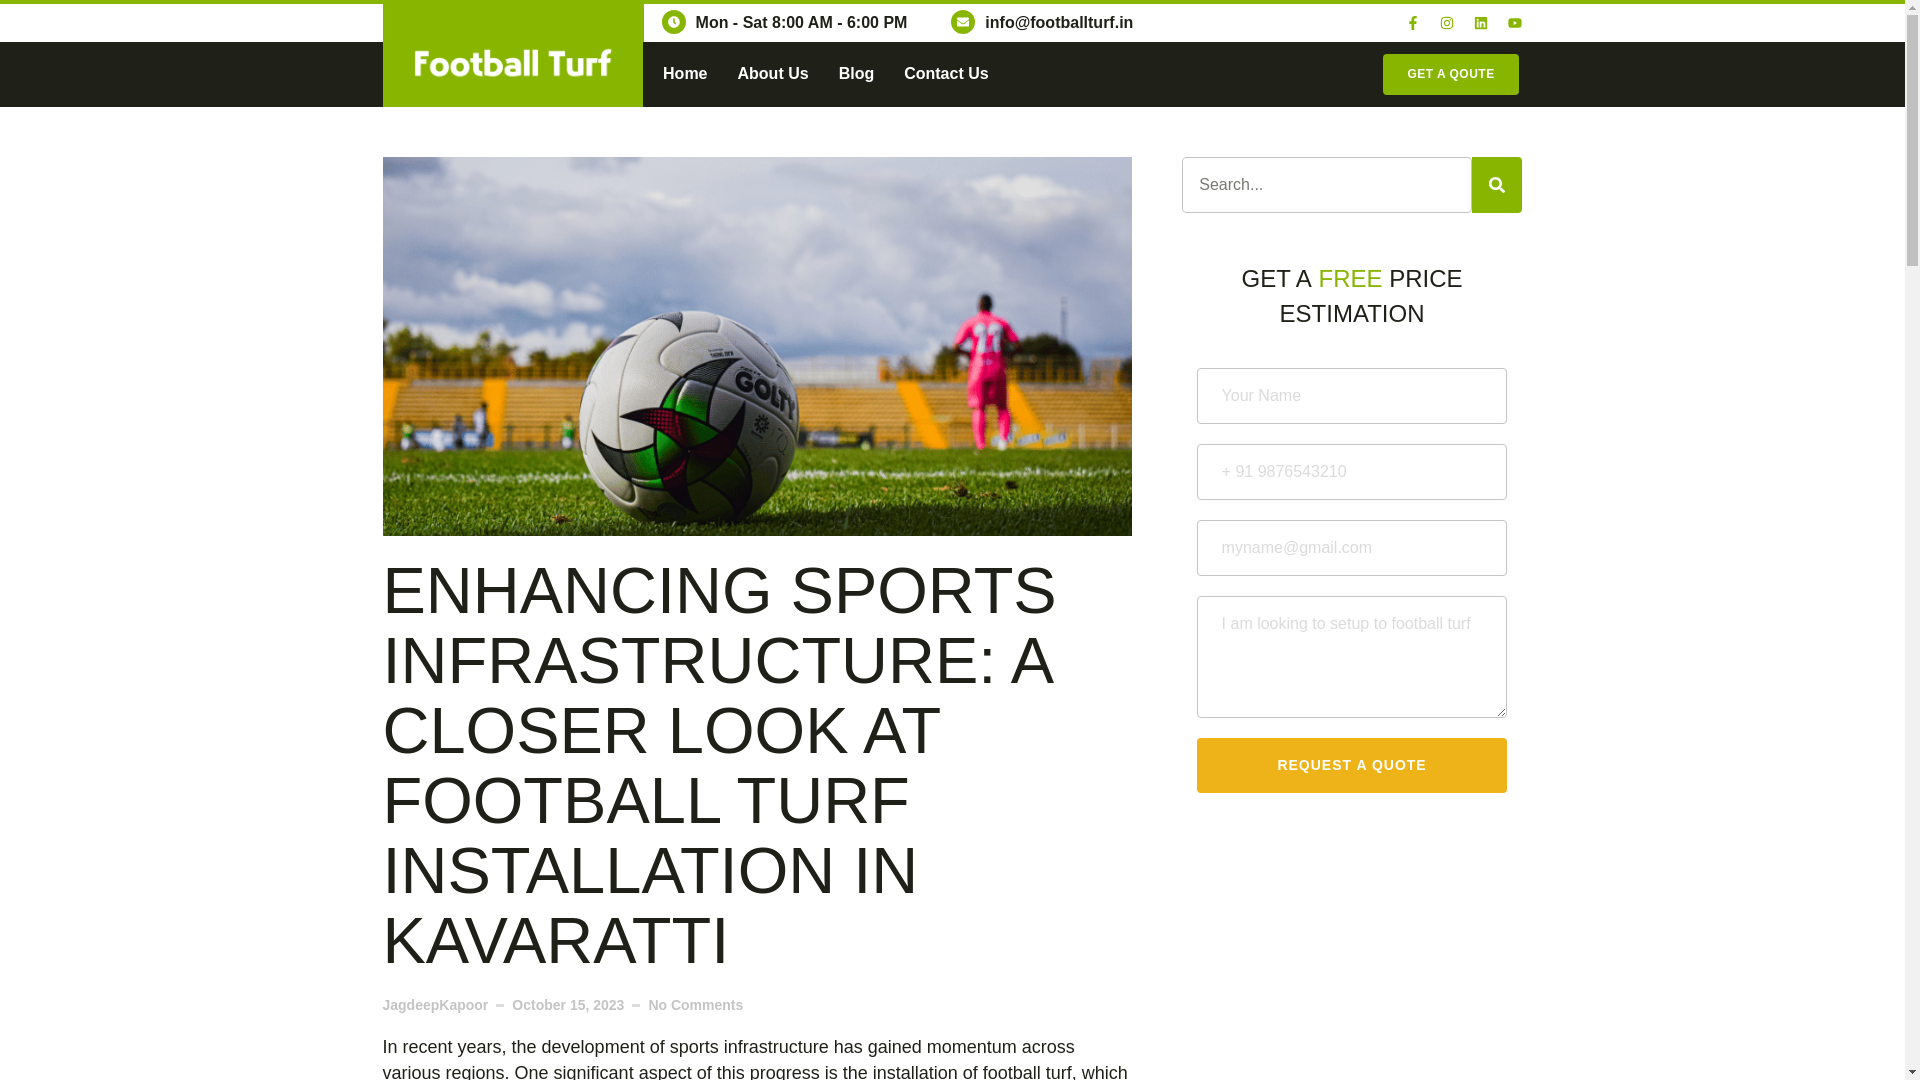  I want to click on Contact Us, so click(946, 74).